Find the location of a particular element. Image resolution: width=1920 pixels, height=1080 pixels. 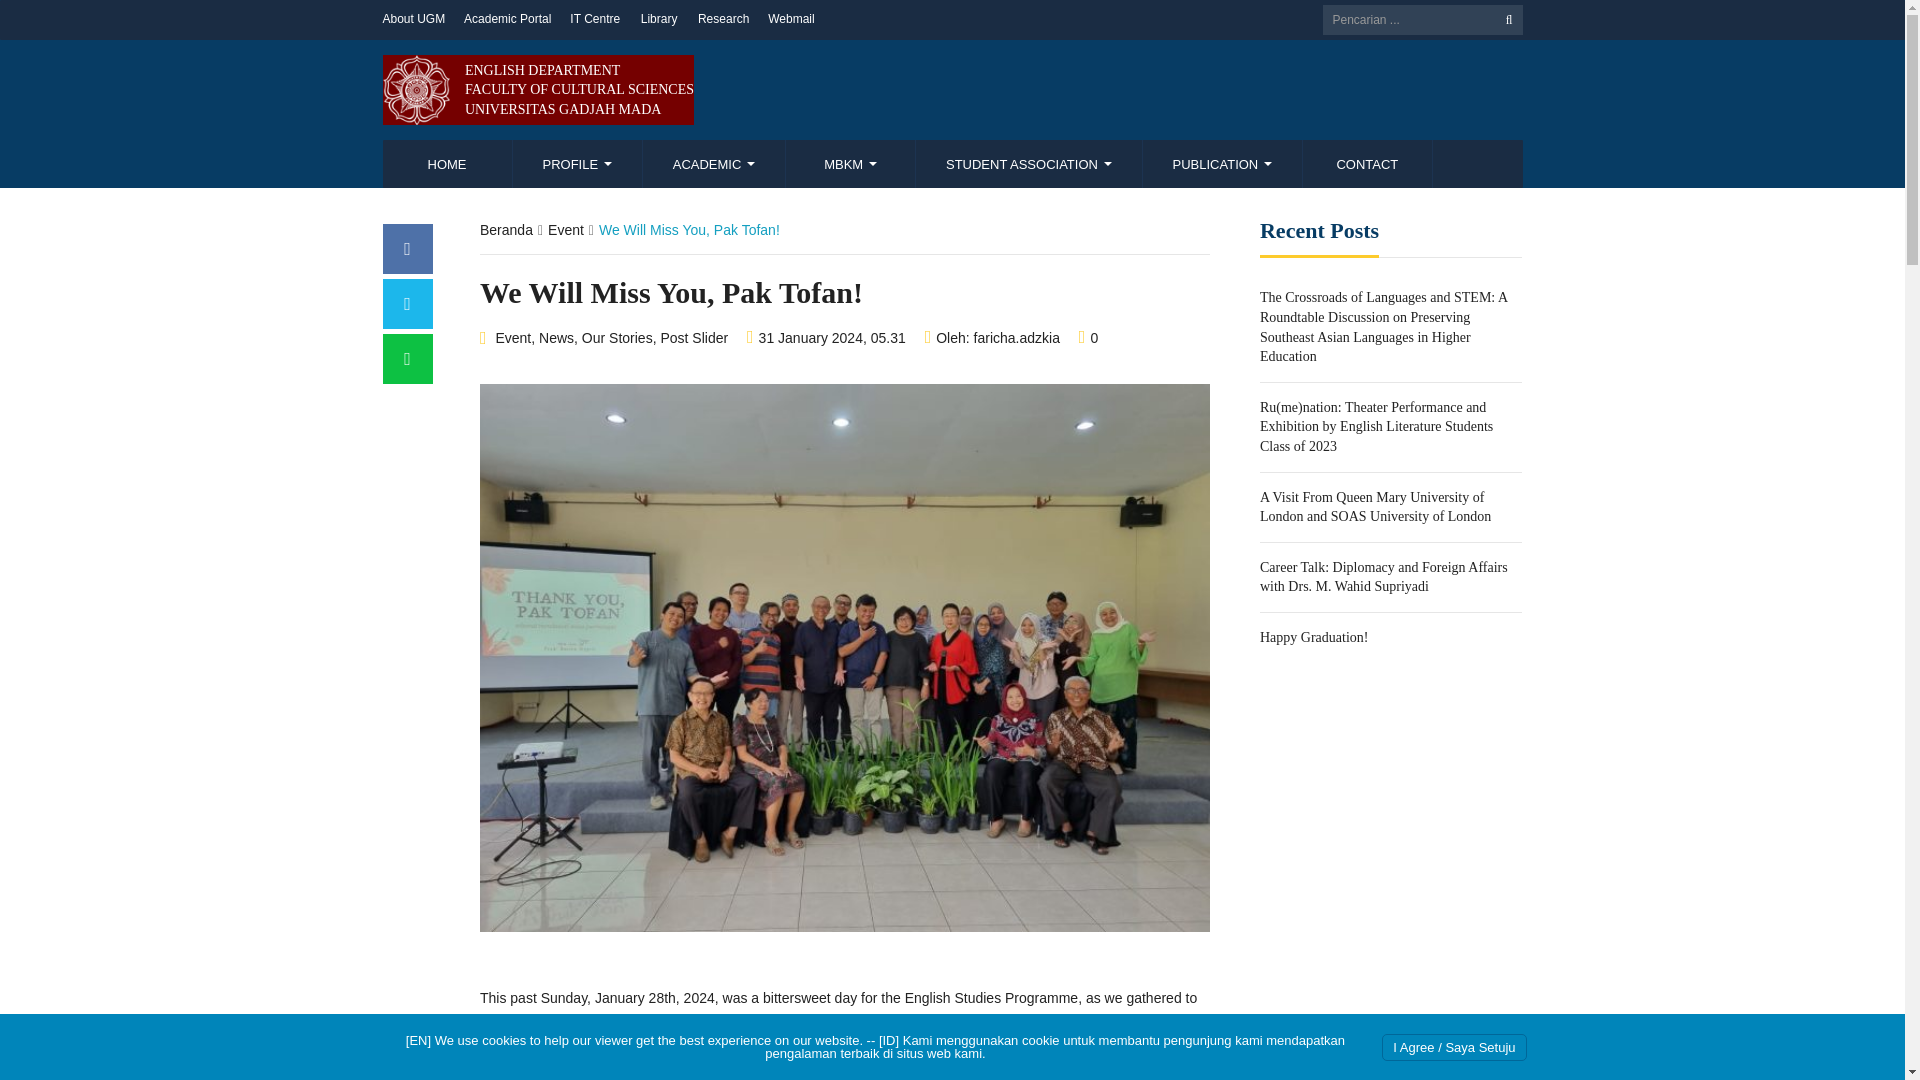

About UGM is located at coordinates (414, 20).